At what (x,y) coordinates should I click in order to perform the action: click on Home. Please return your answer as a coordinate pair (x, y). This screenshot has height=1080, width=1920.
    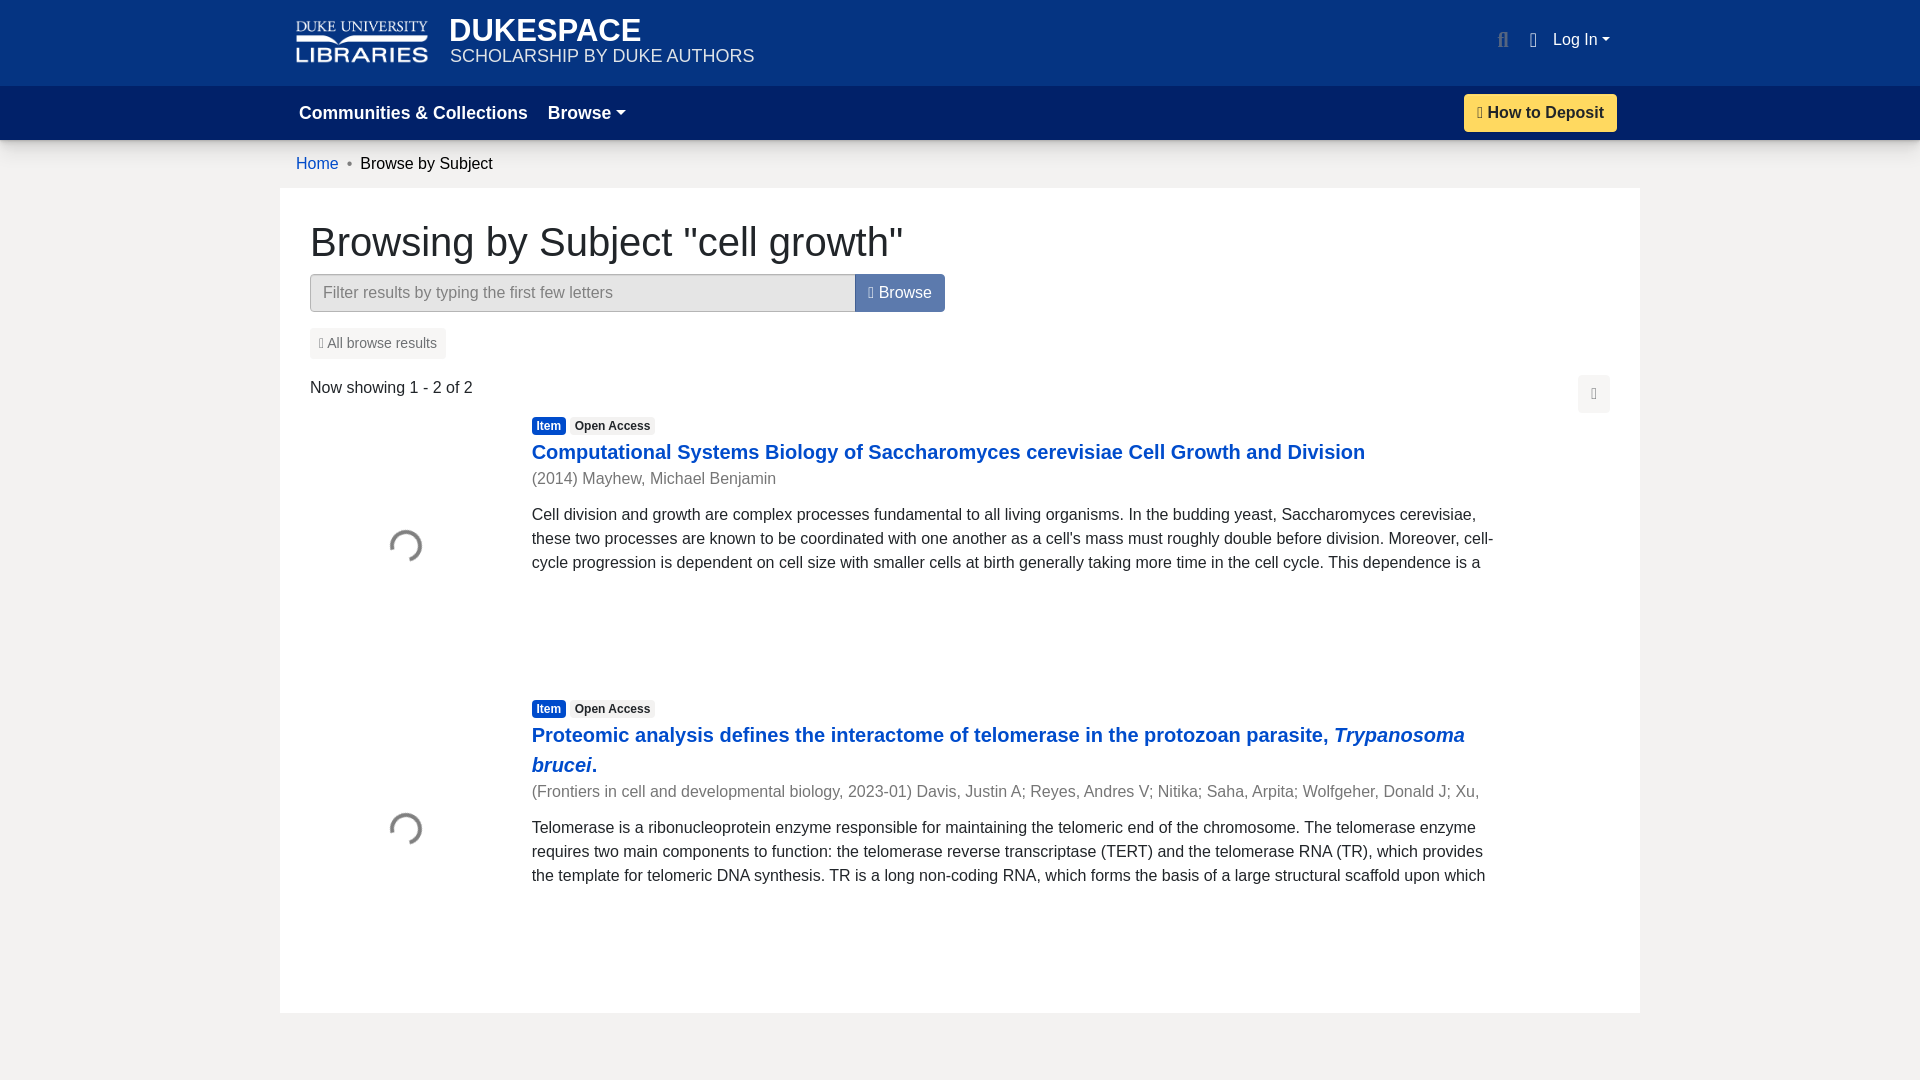
    Looking at the image, I should click on (317, 164).